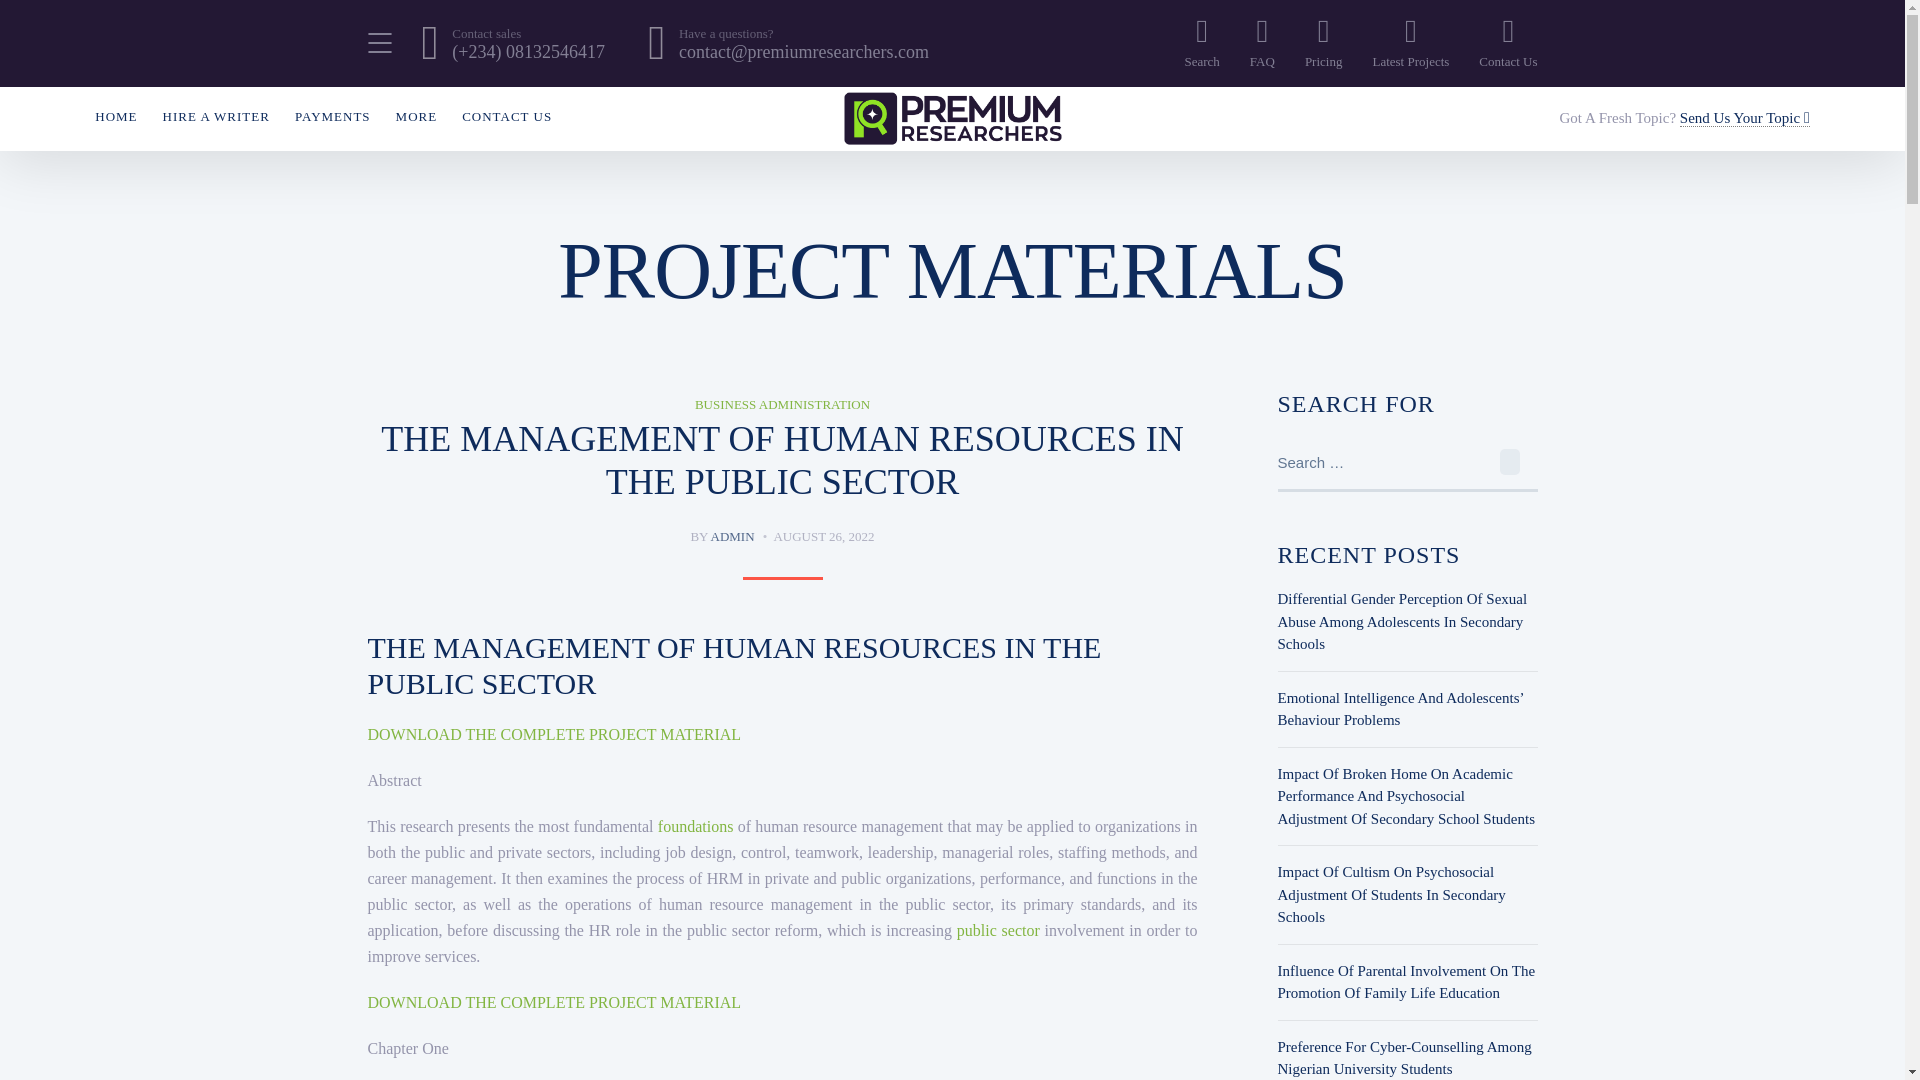 This screenshot has width=1920, height=1080. I want to click on BUSINESS ADMINISTRATION, so click(782, 404).